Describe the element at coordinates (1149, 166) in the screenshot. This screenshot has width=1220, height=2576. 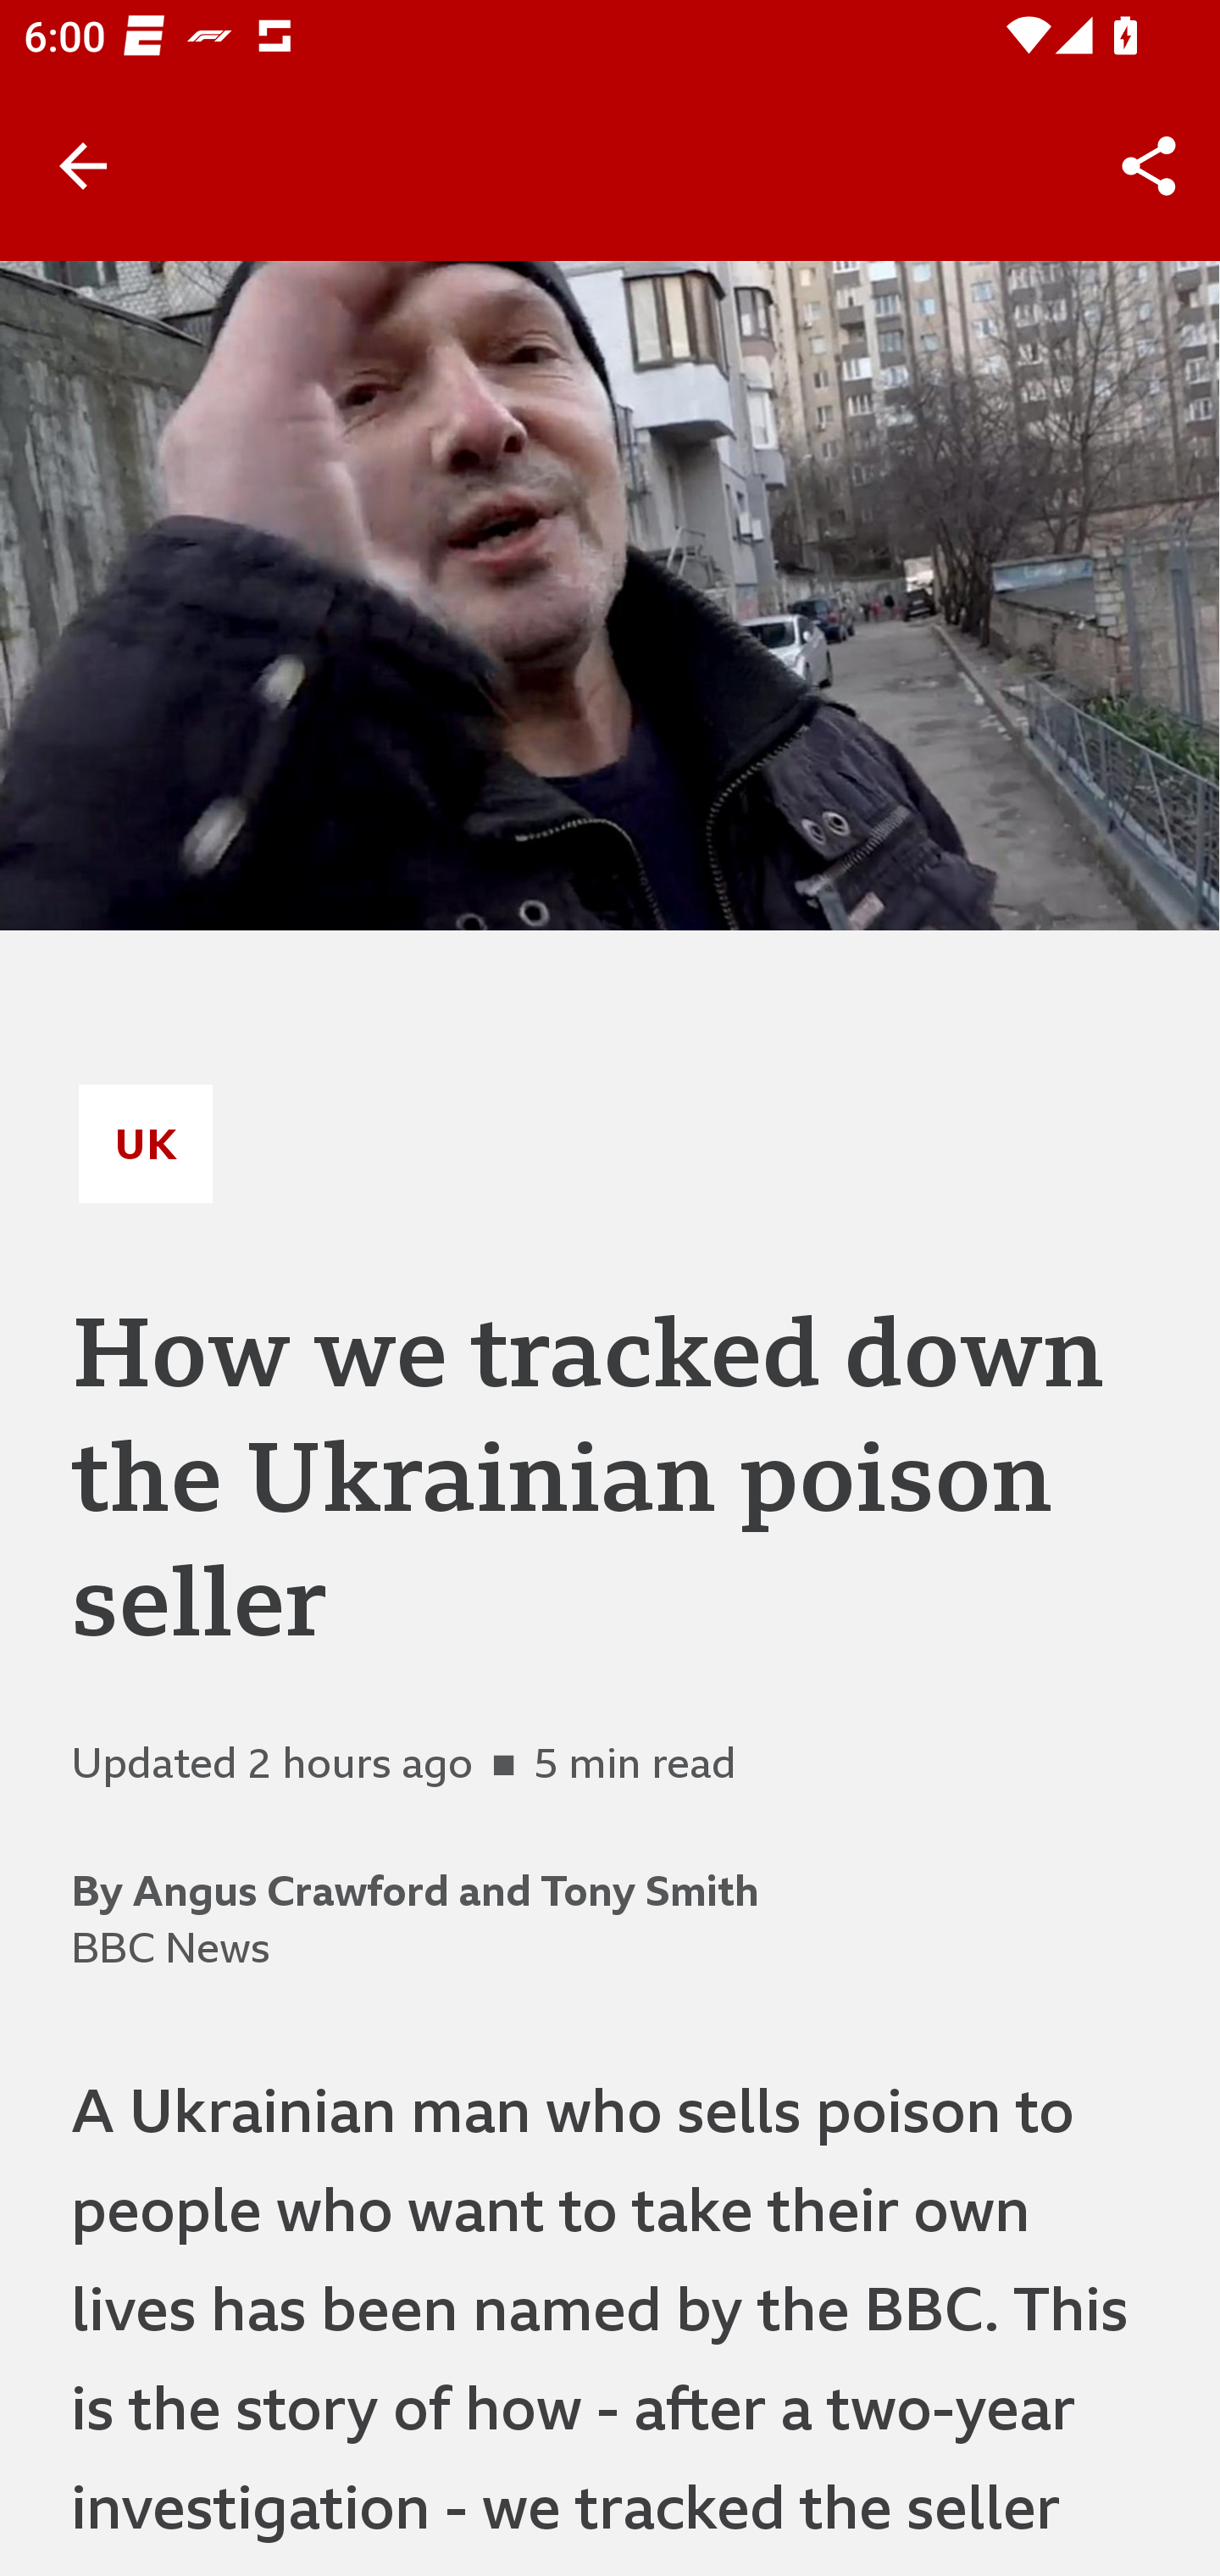
I see `Share` at that location.